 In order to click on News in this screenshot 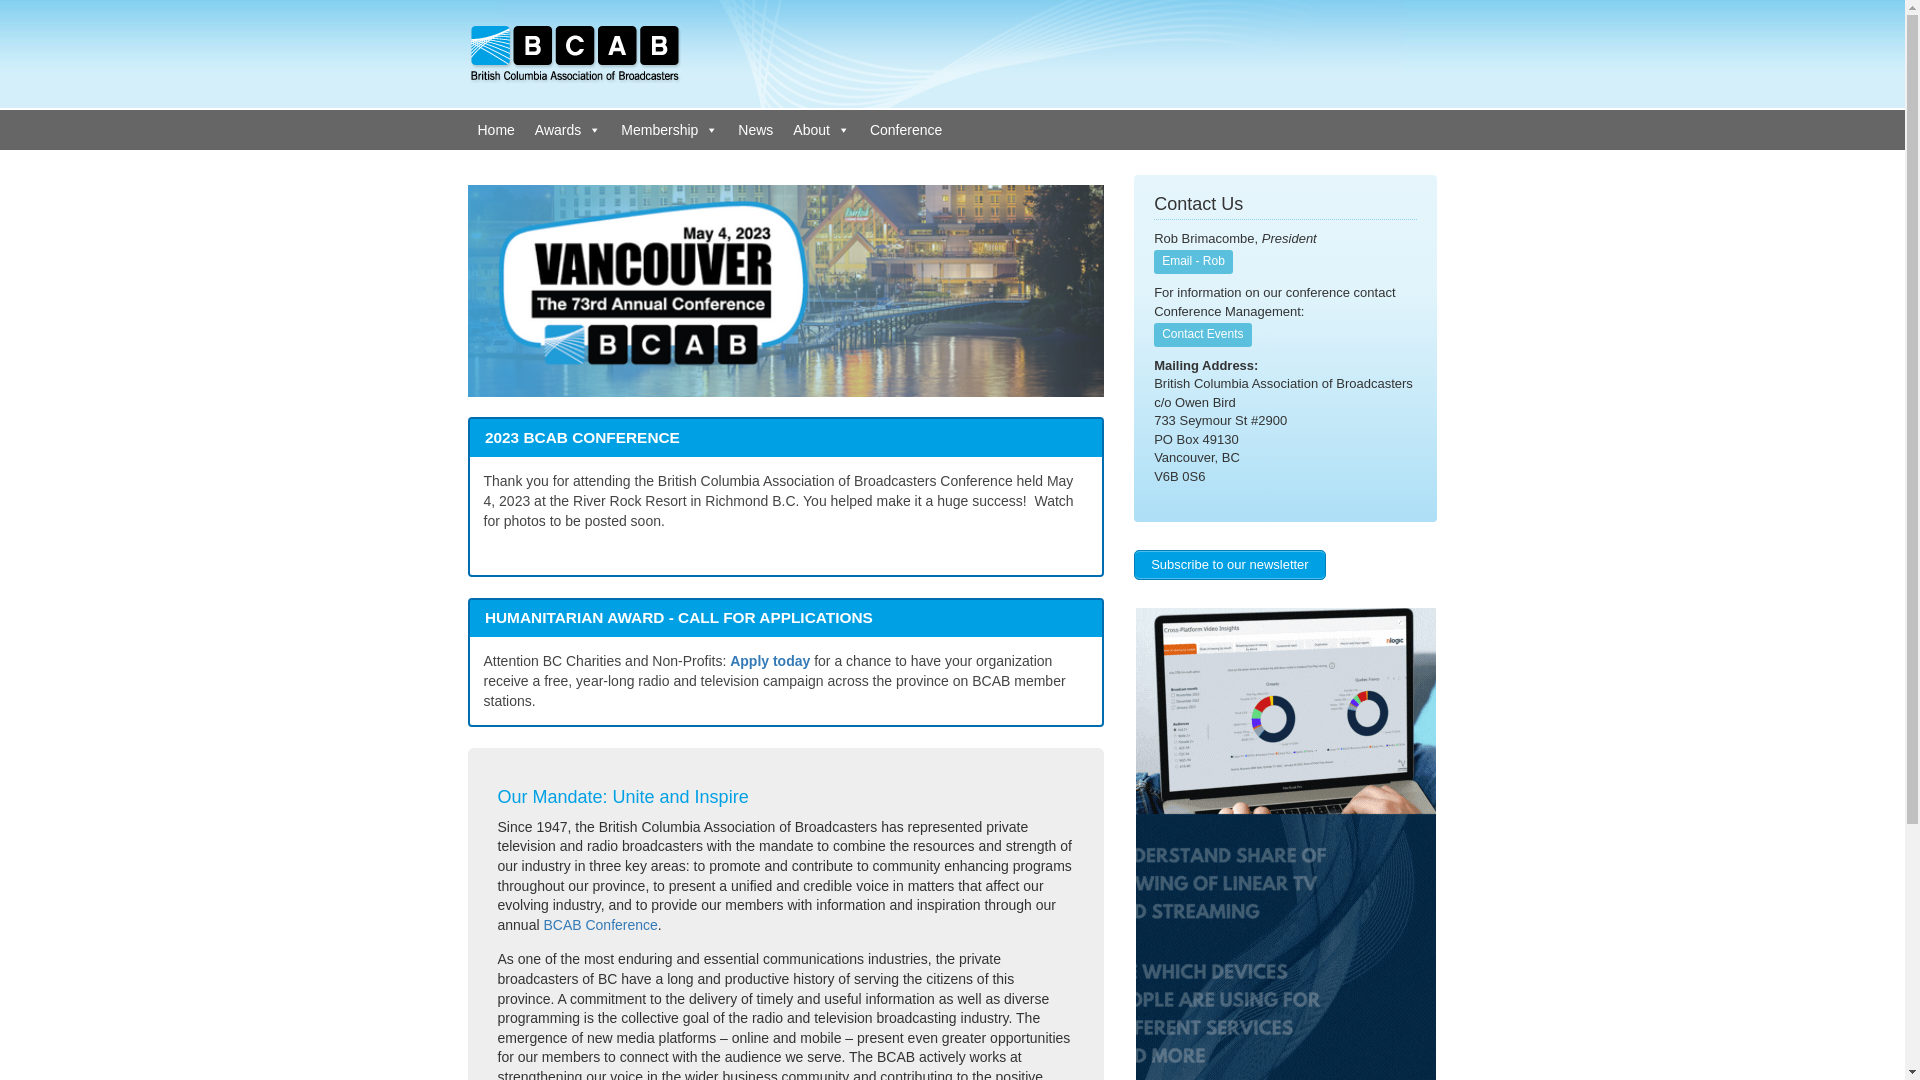, I will do `click(756, 130)`.